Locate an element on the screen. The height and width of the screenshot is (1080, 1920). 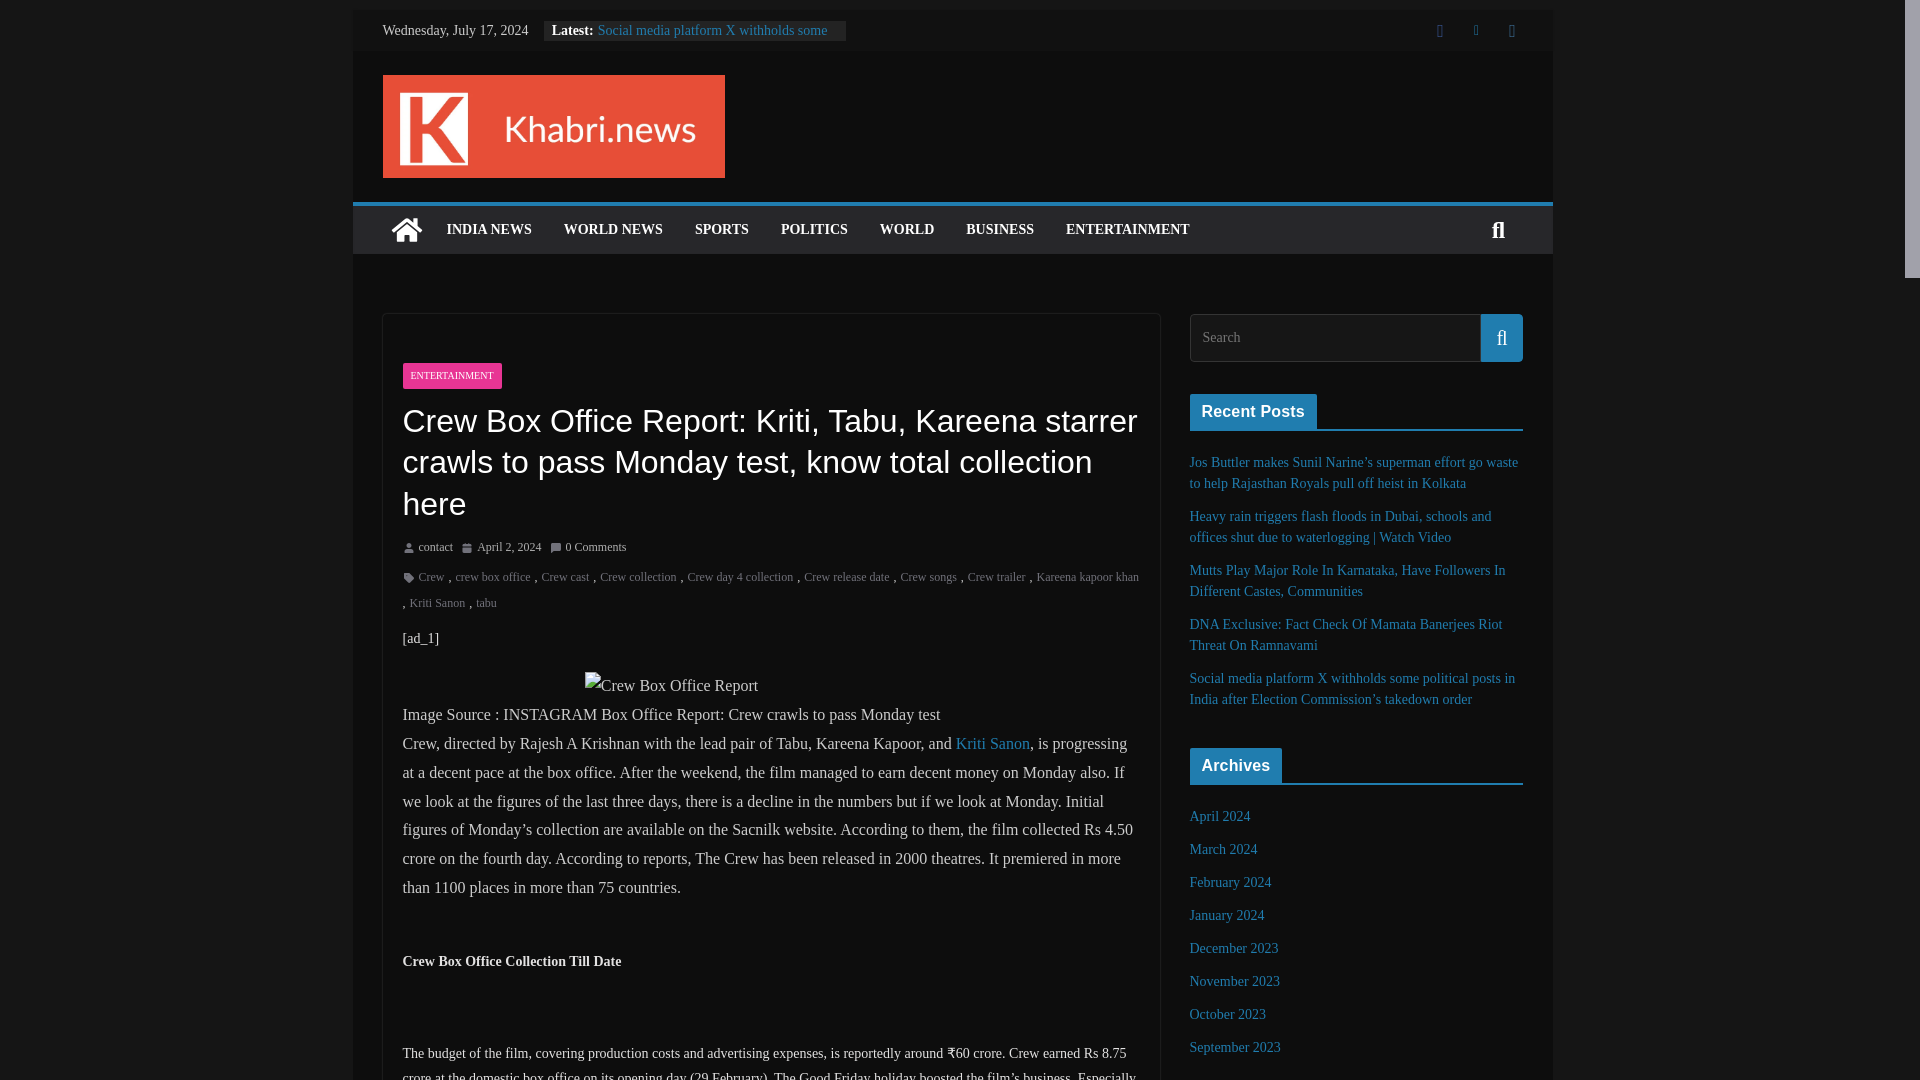
Crew collection is located at coordinates (637, 578).